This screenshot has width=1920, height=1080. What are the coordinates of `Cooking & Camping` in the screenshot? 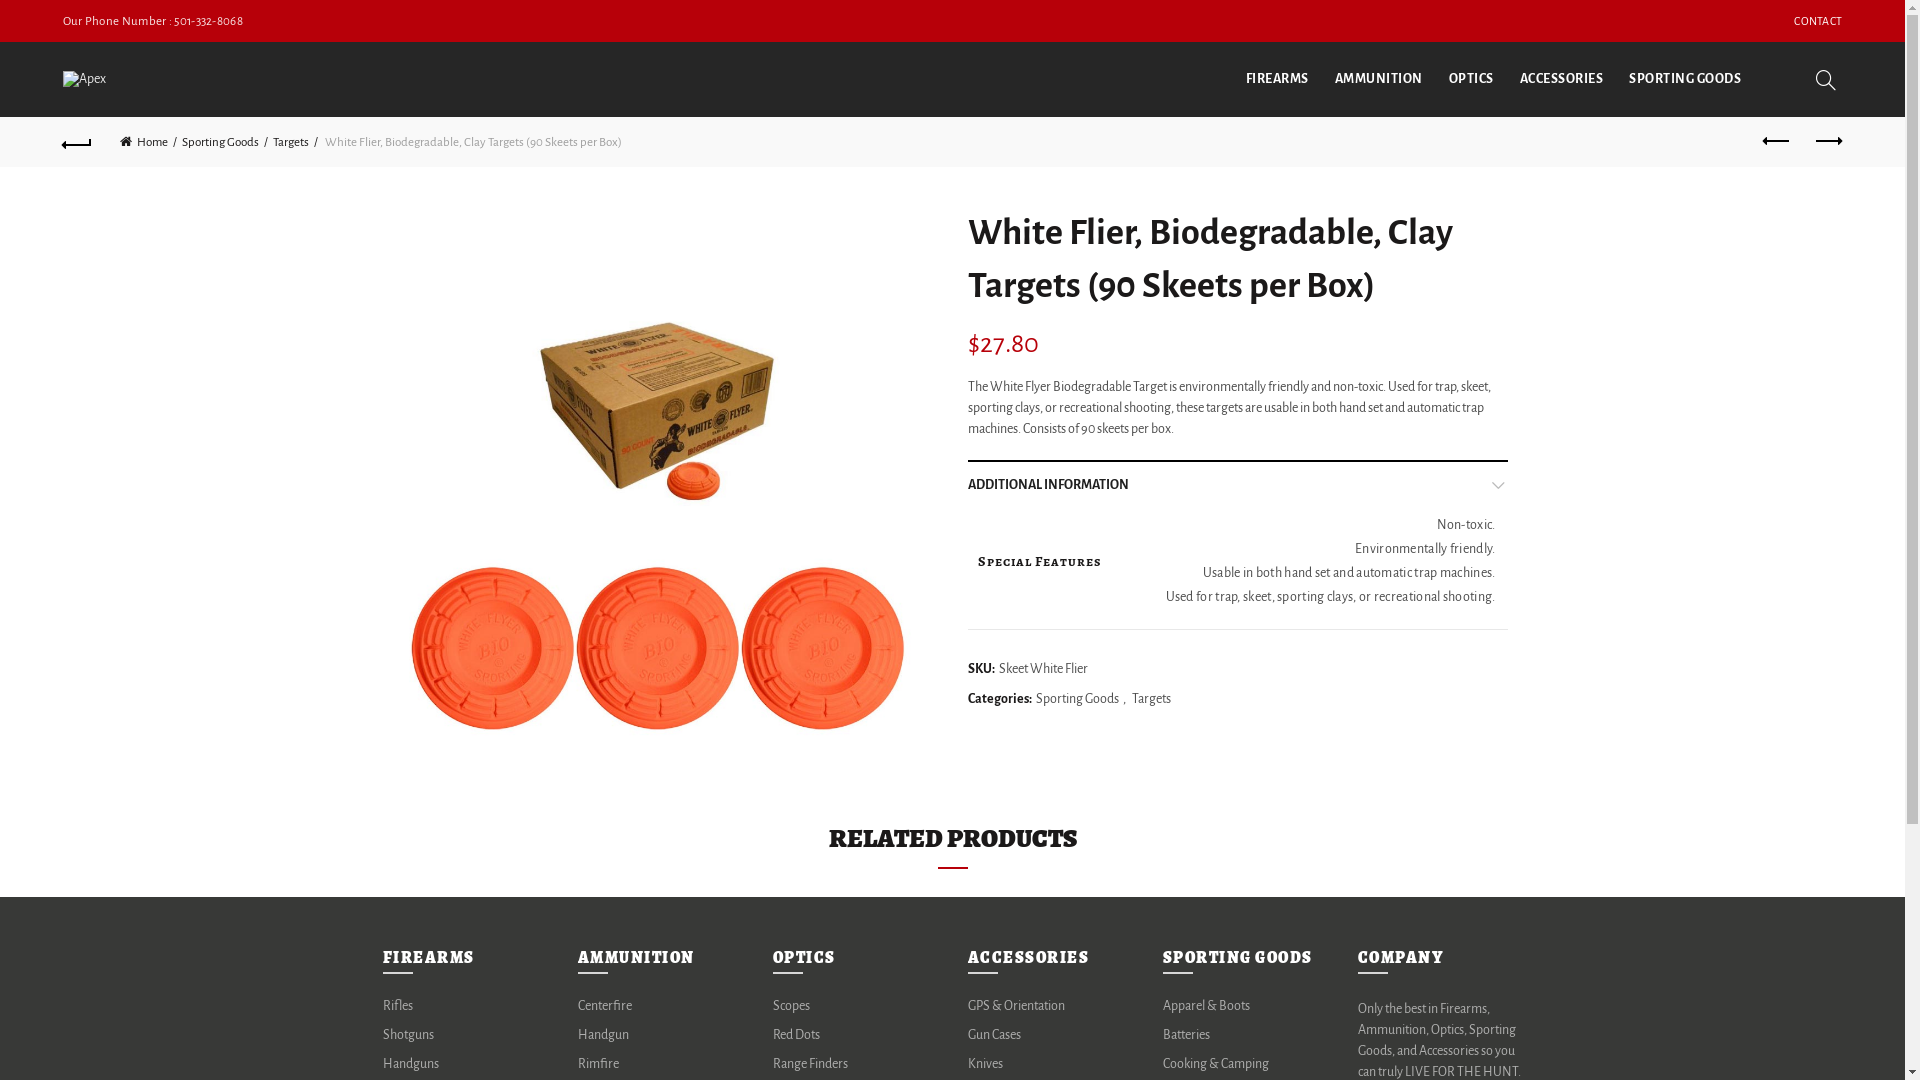 It's located at (1215, 1064).